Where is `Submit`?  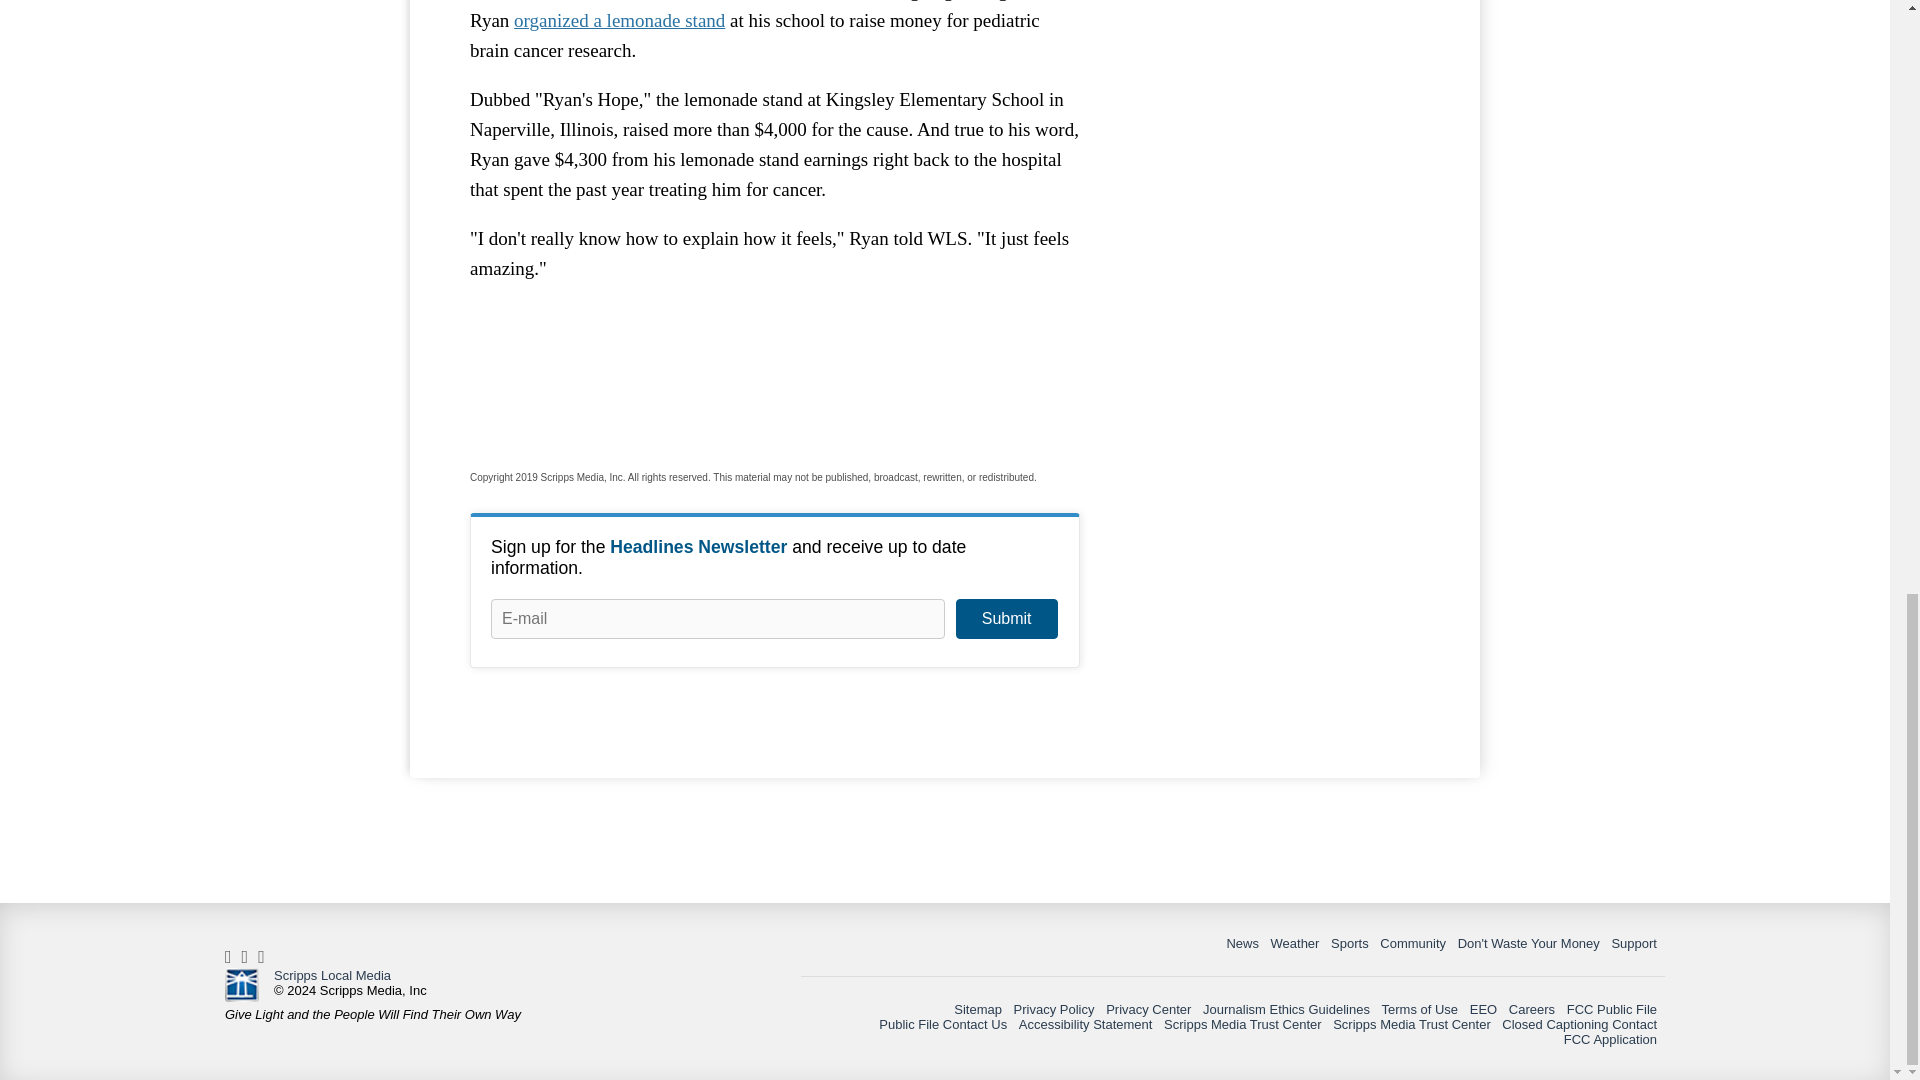
Submit is located at coordinates (1006, 619).